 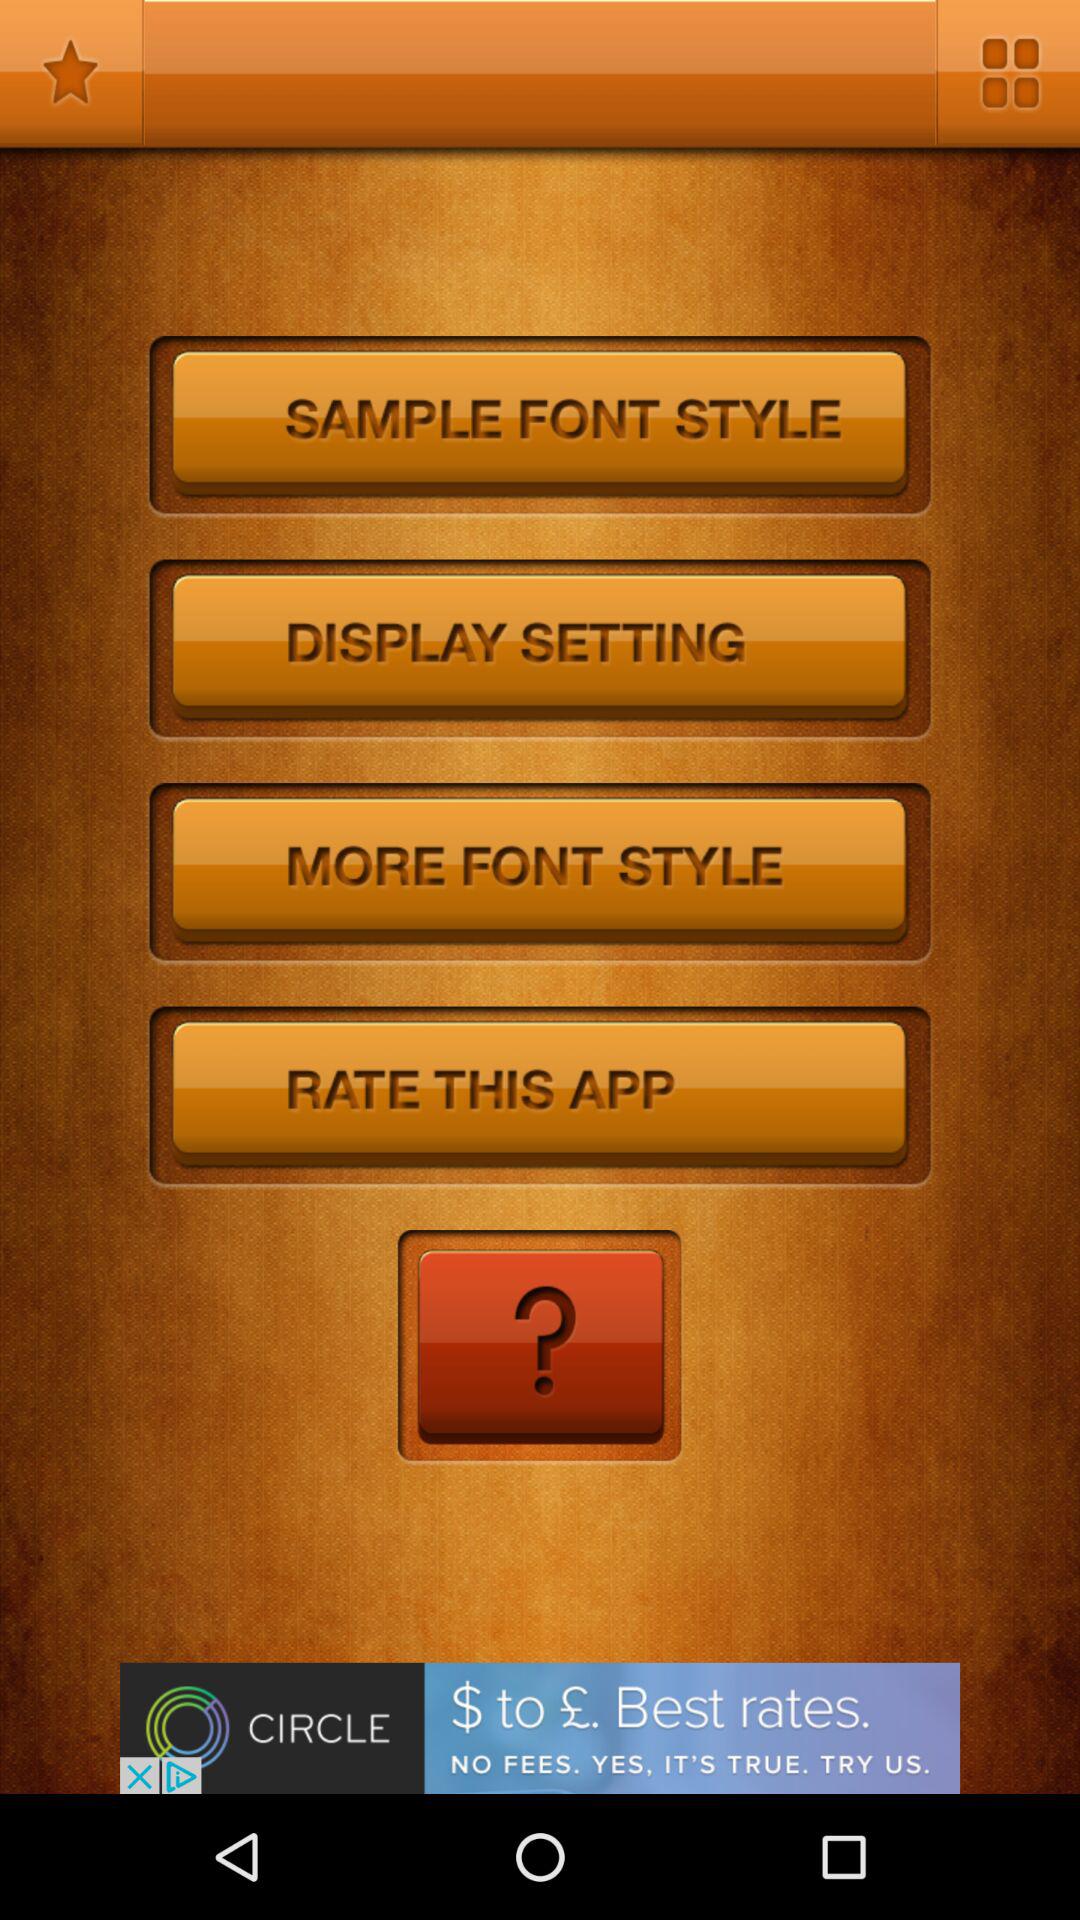 What do you see at coordinates (540, 1348) in the screenshot?
I see `open app help` at bounding box center [540, 1348].